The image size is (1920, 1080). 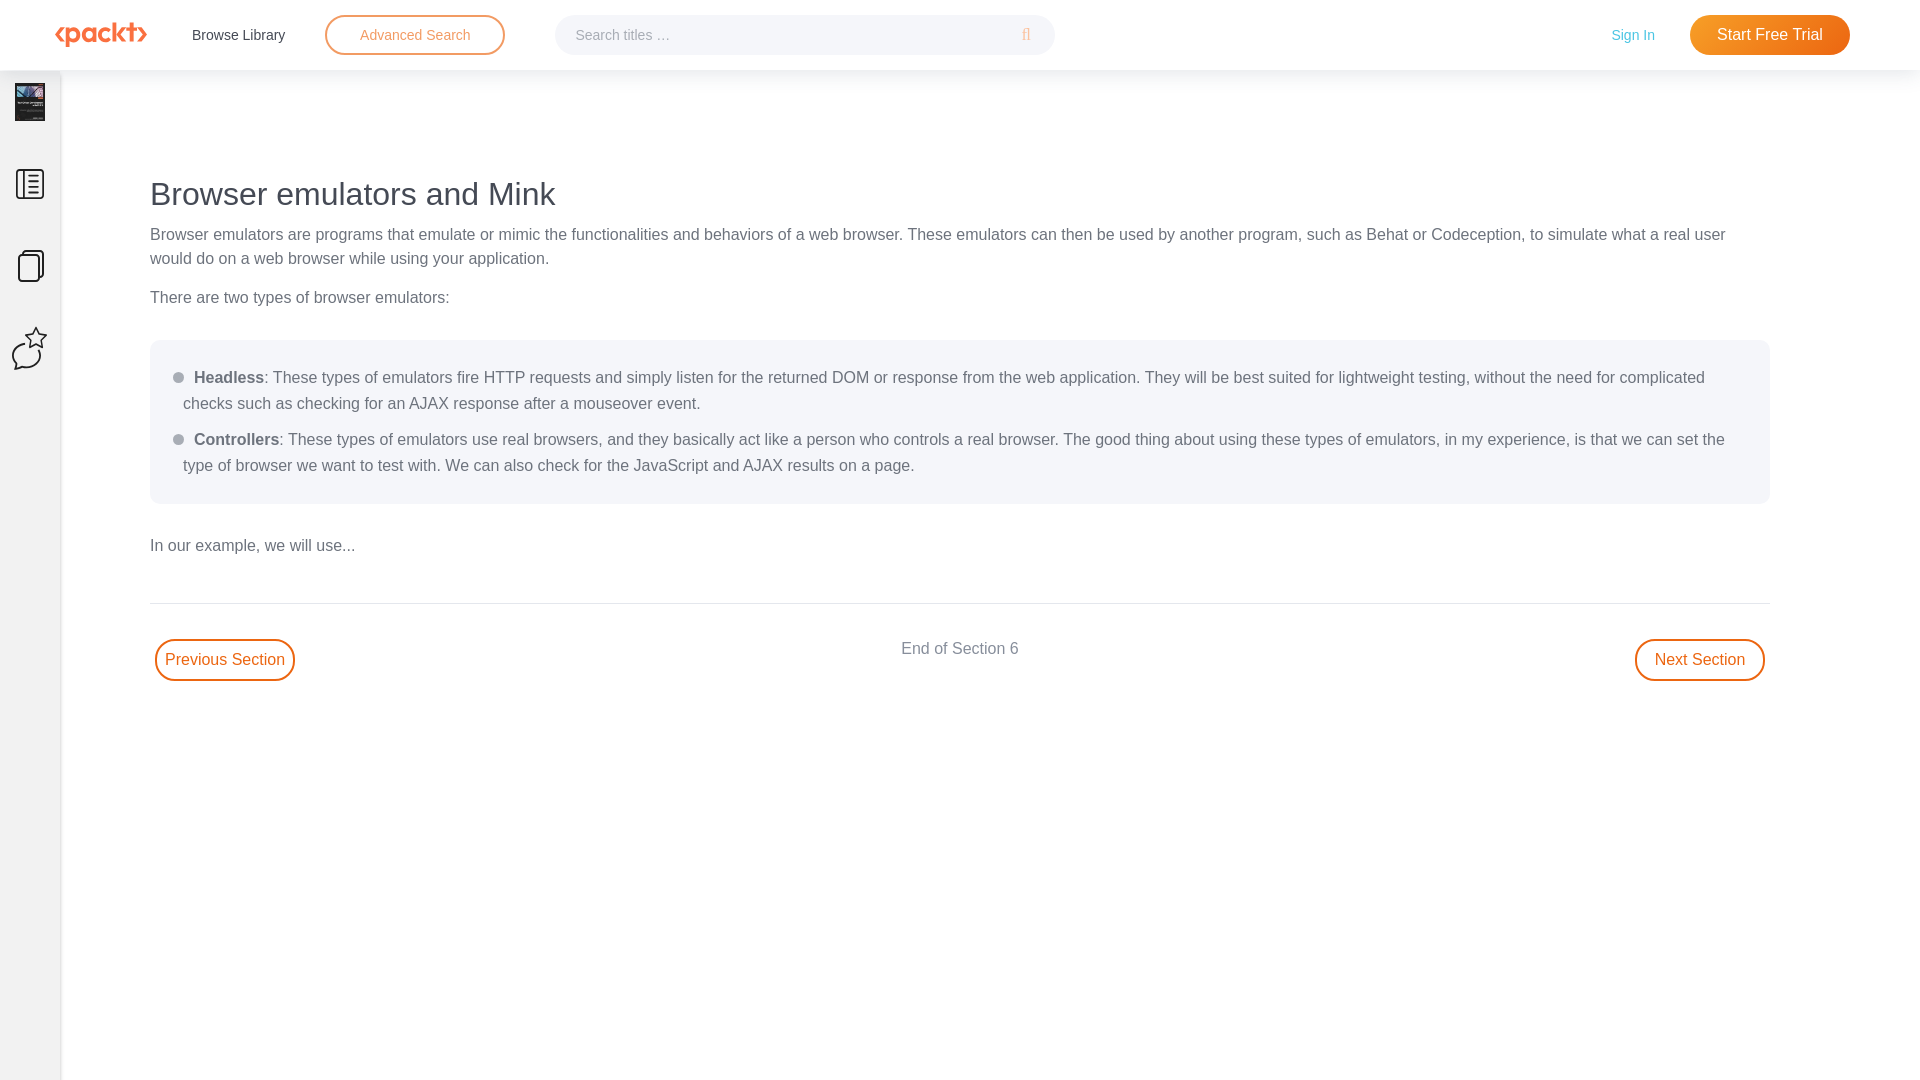 What do you see at coordinates (415, 34) in the screenshot?
I see `Advanced Search` at bounding box center [415, 34].